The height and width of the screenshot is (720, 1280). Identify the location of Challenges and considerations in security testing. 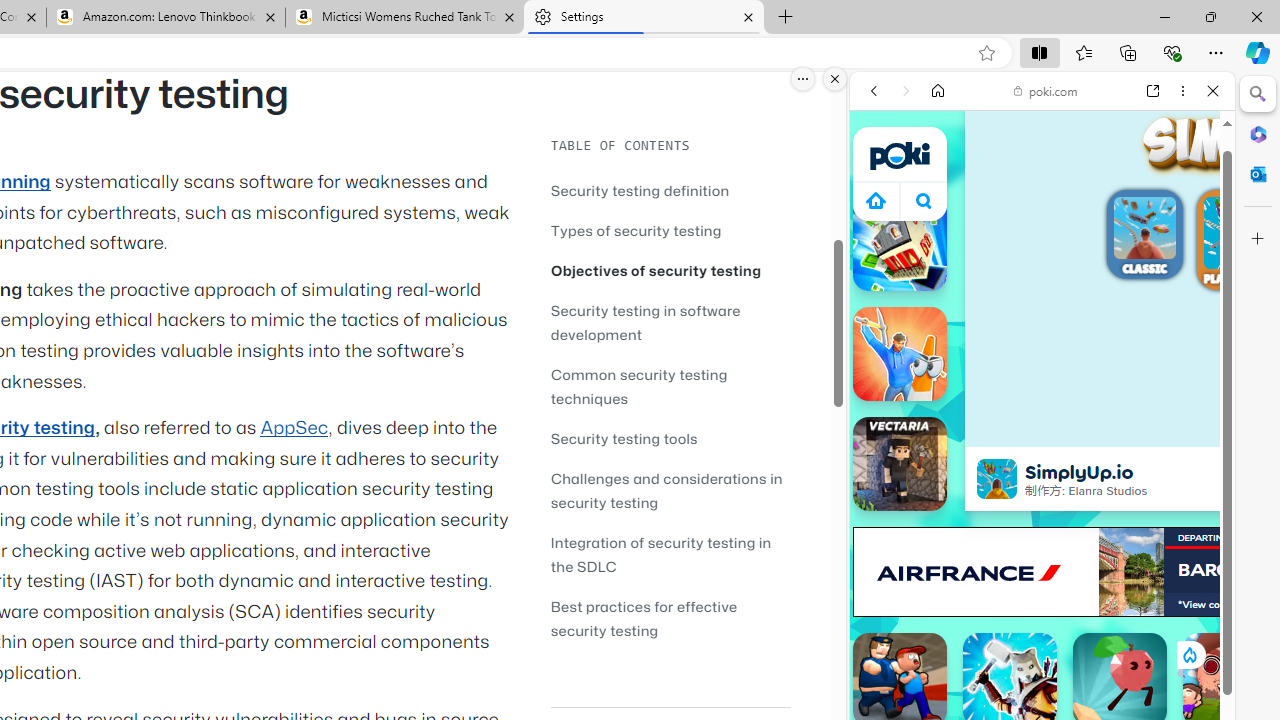
(666, 490).